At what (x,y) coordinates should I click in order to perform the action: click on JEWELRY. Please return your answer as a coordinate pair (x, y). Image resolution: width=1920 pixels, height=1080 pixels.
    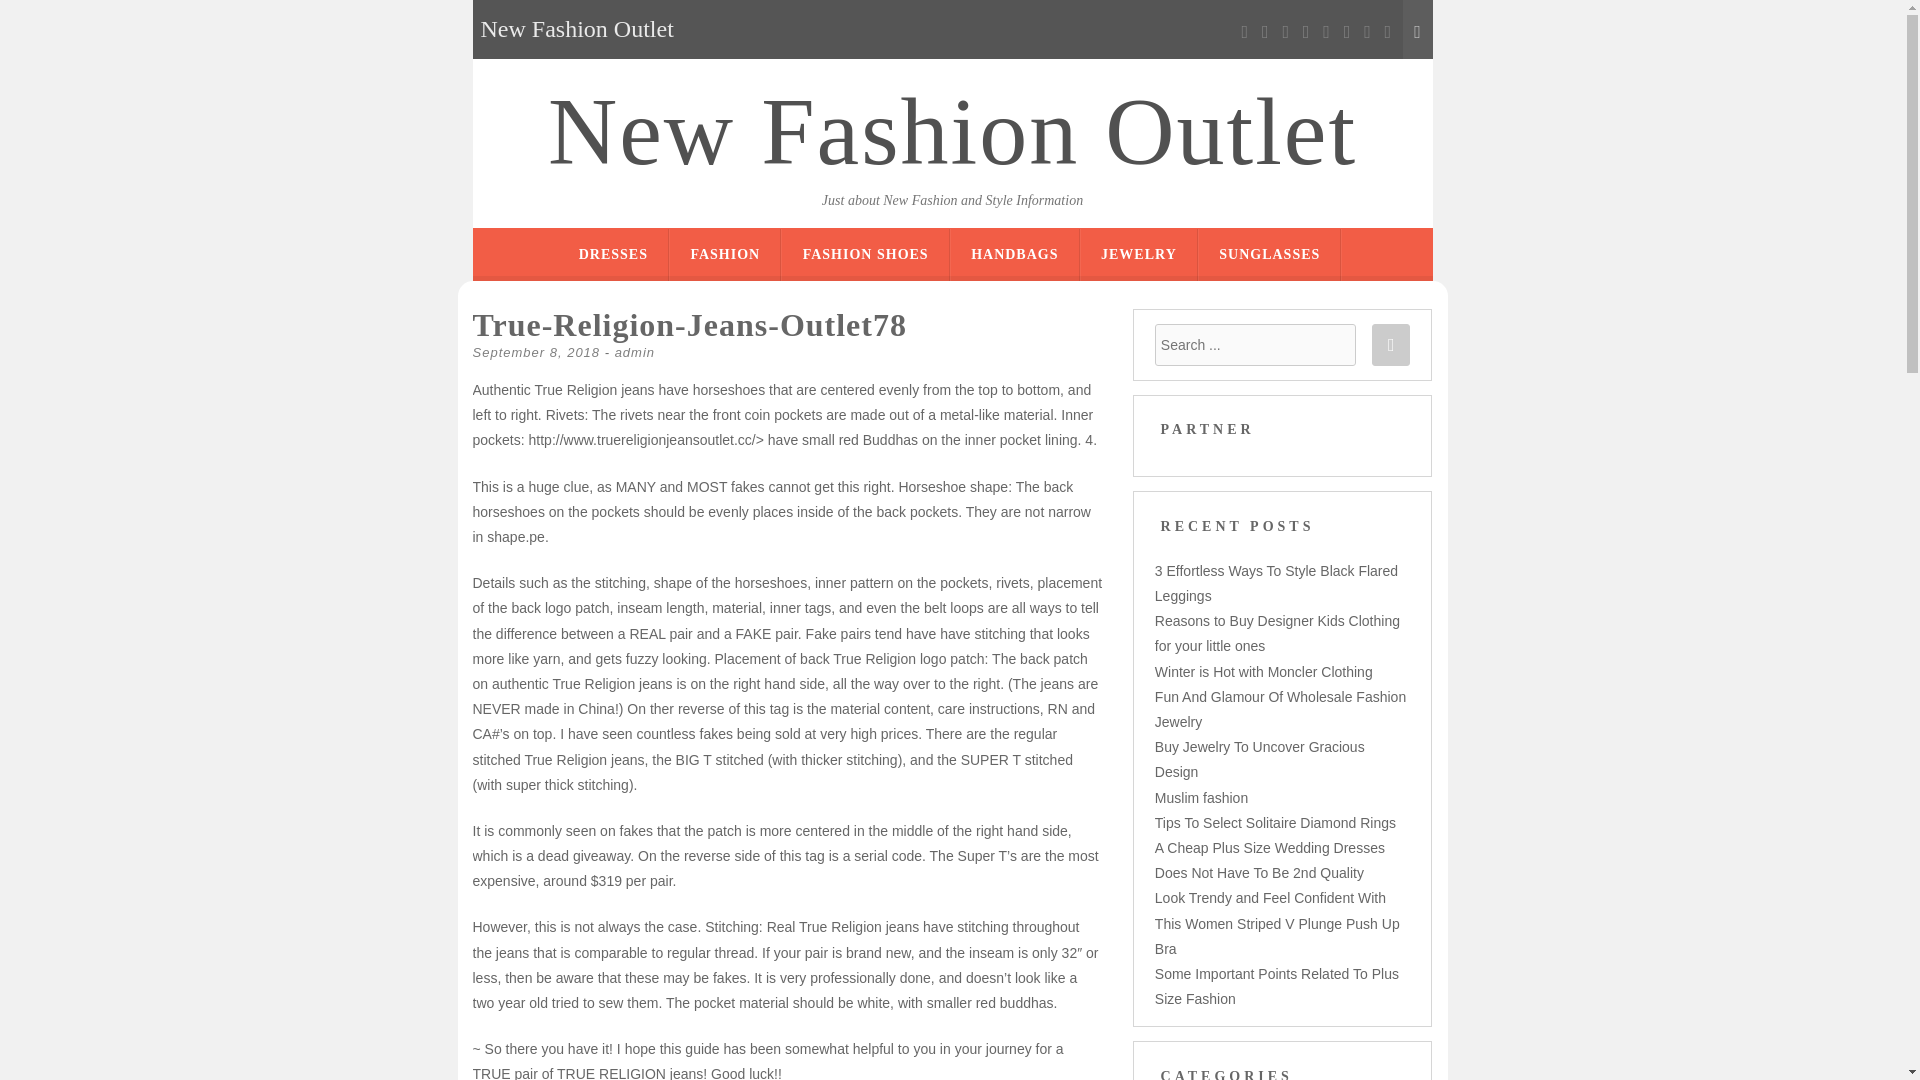
    Looking at the image, I should click on (1138, 254).